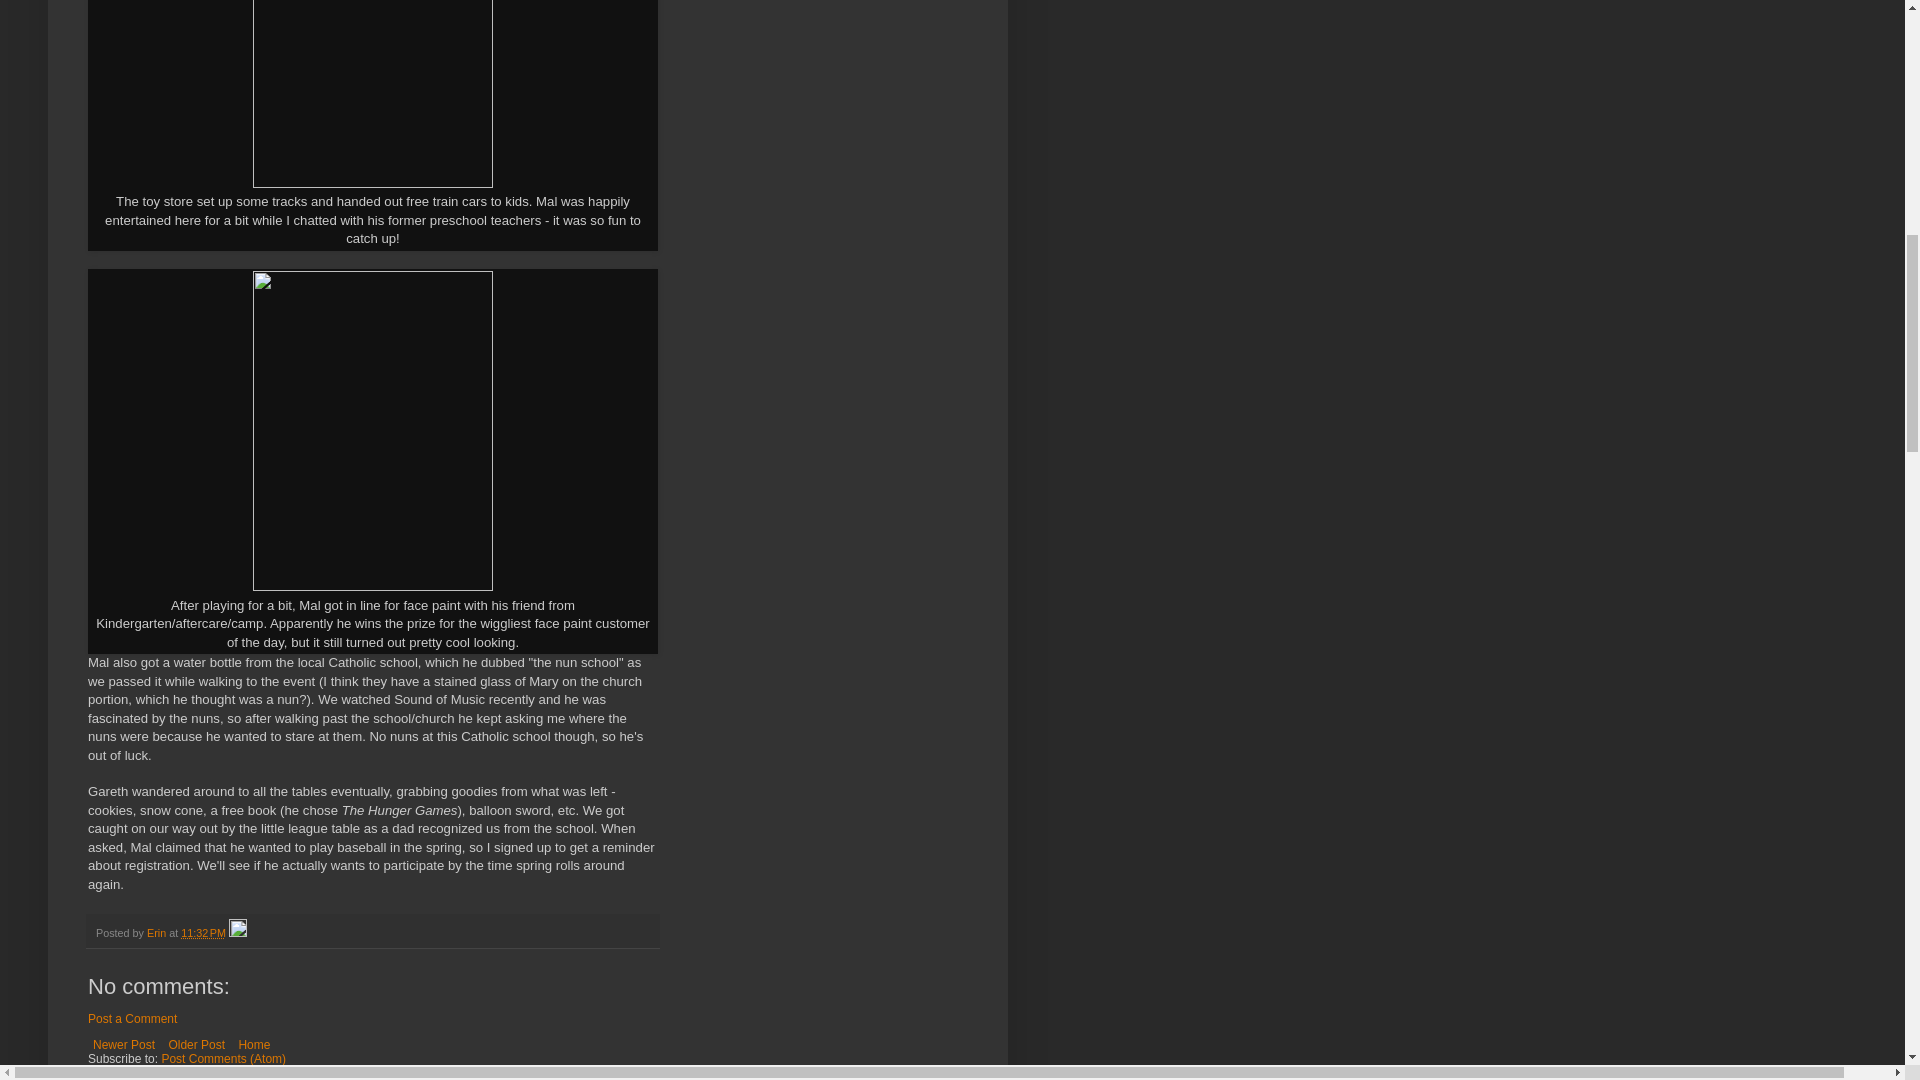 This screenshot has height=1080, width=1920. I want to click on Post a Comment, so click(132, 1018).